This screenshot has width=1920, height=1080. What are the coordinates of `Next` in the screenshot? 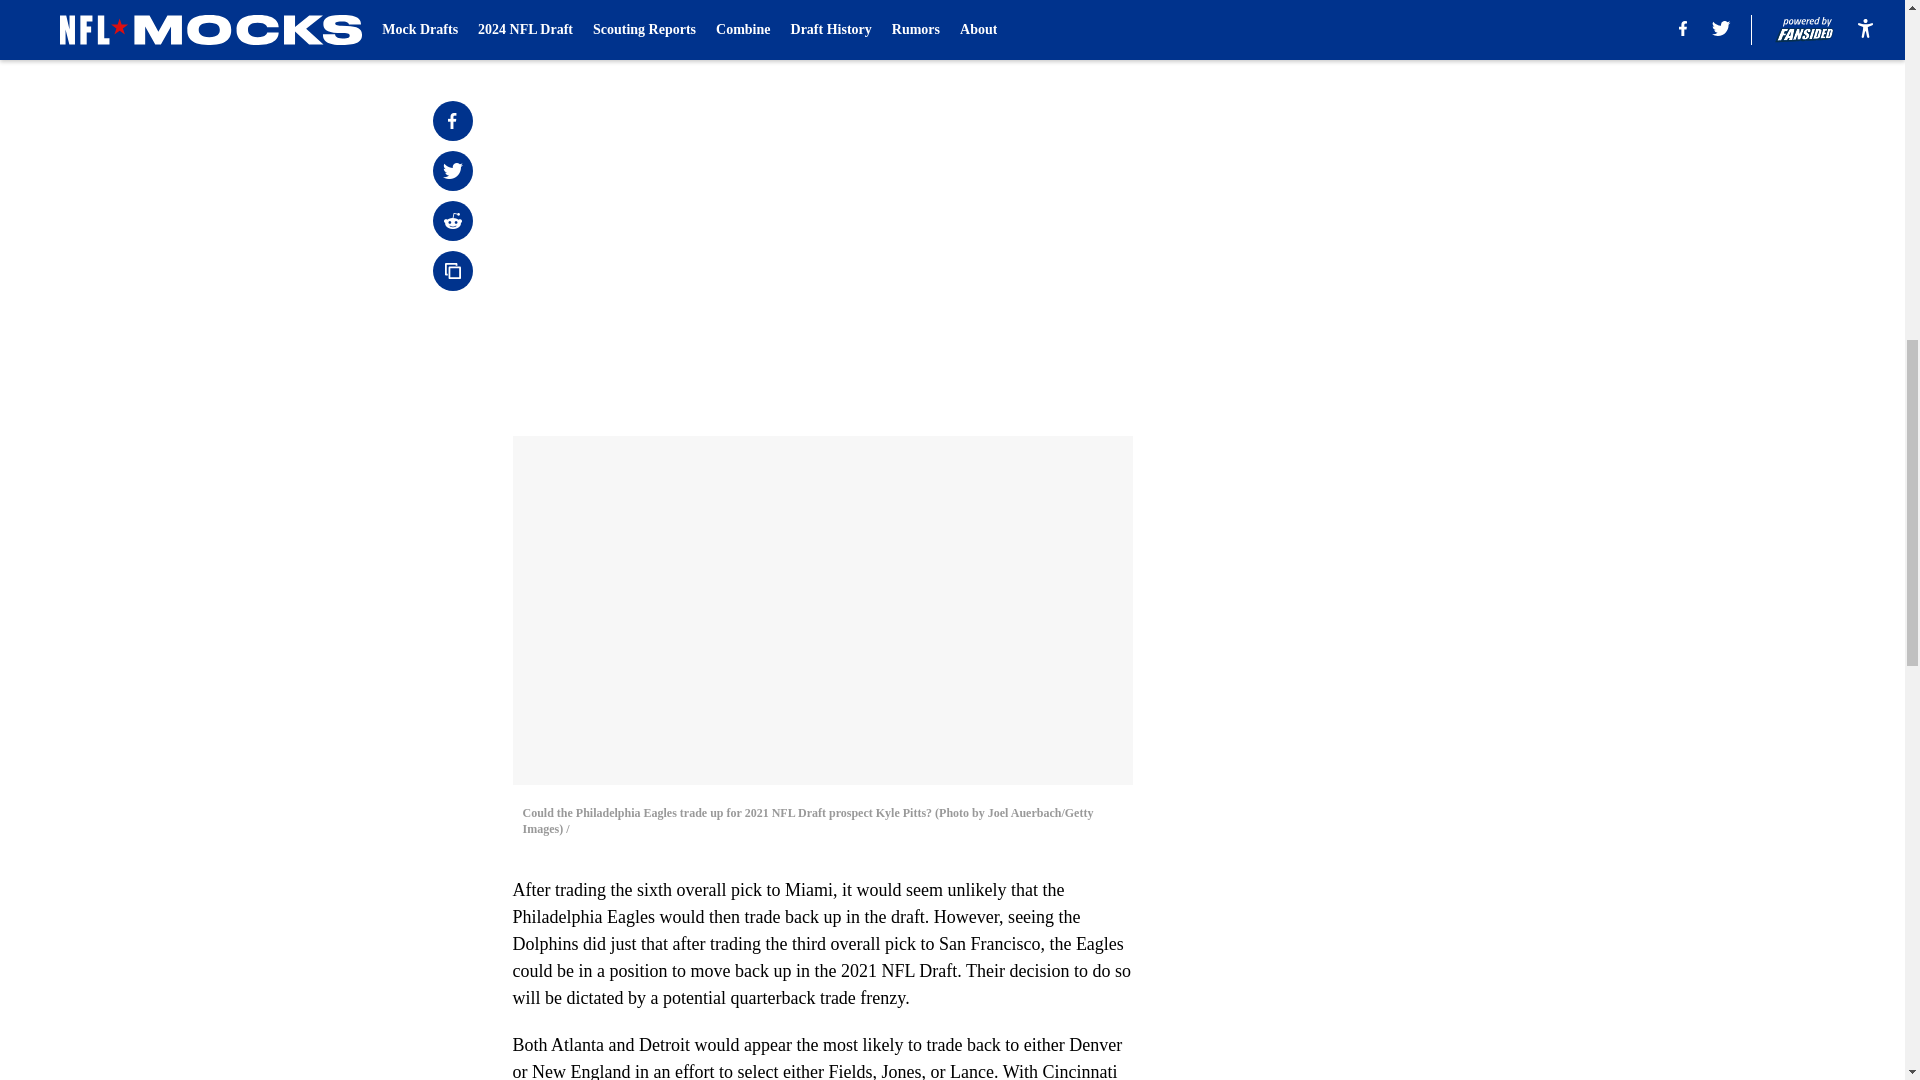 It's located at (1072, 27).